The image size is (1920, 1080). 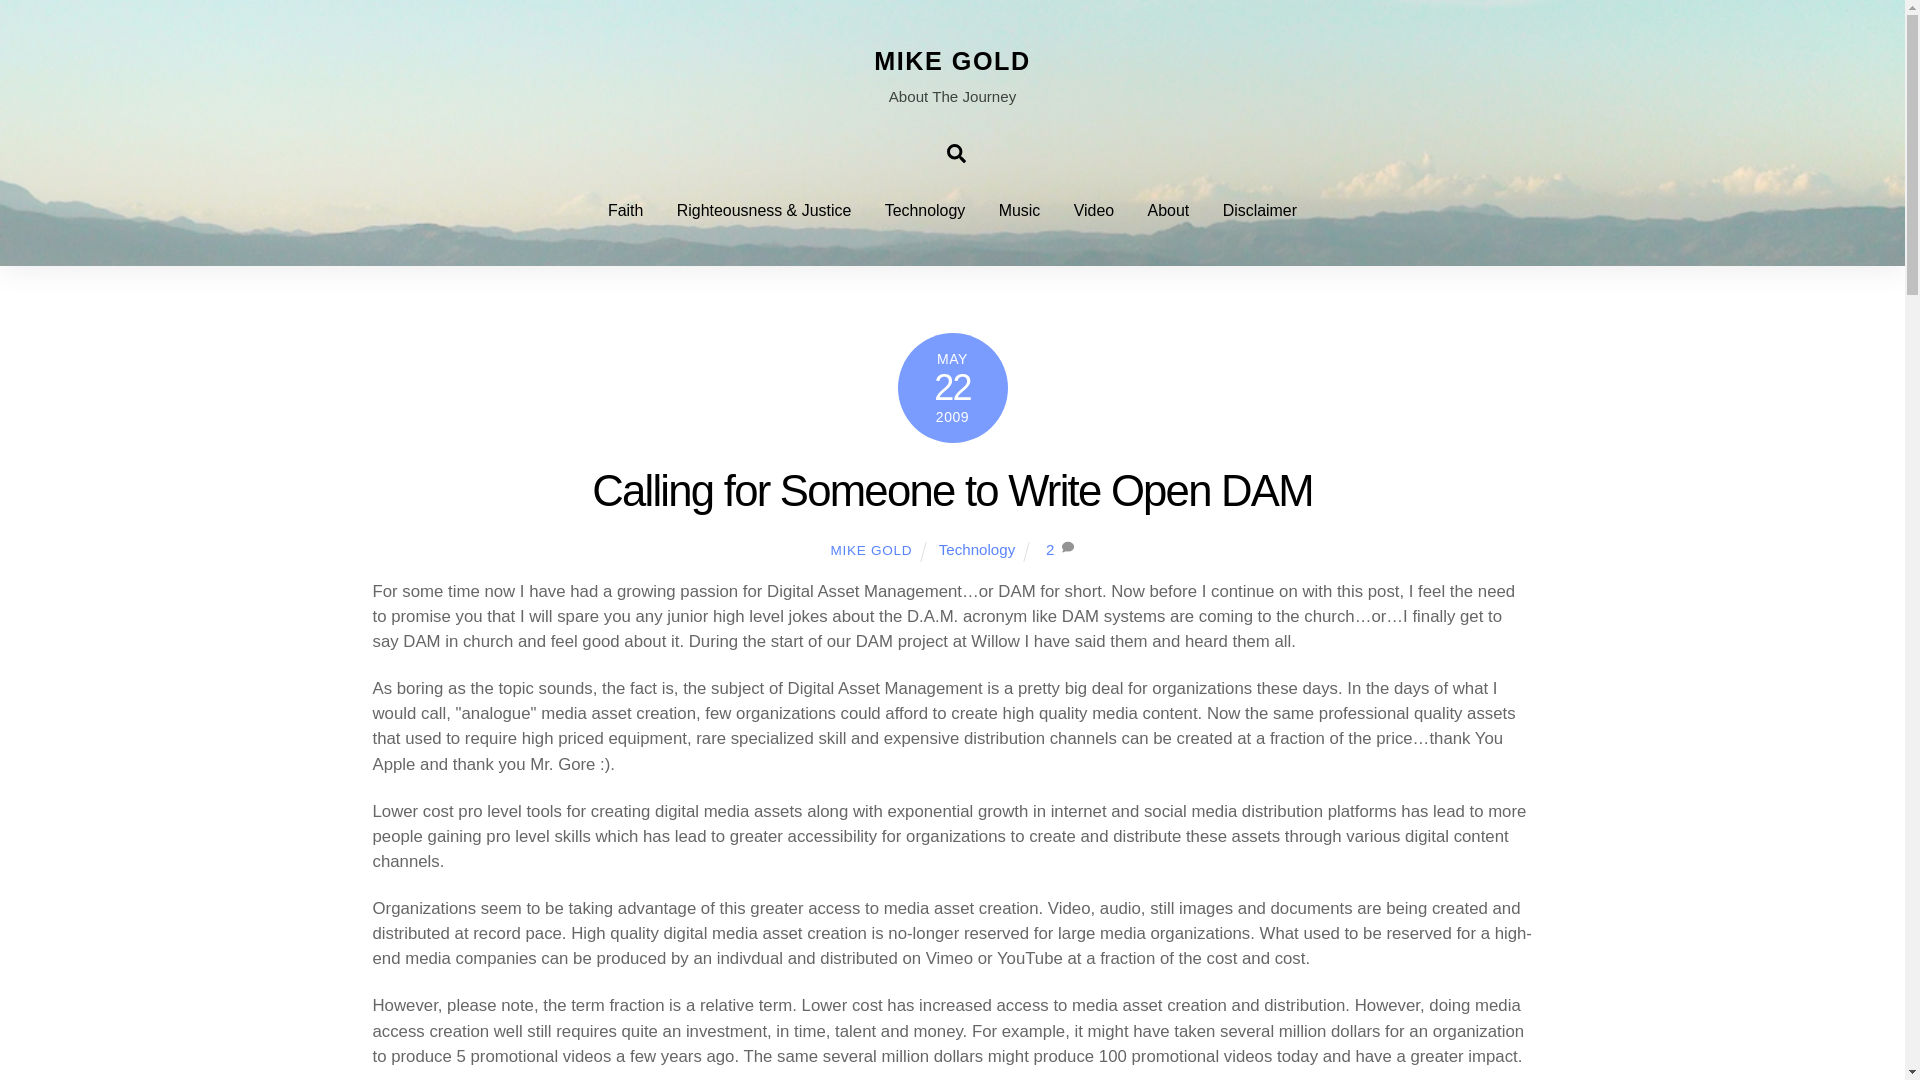 What do you see at coordinates (1019, 210) in the screenshot?
I see `Music` at bounding box center [1019, 210].